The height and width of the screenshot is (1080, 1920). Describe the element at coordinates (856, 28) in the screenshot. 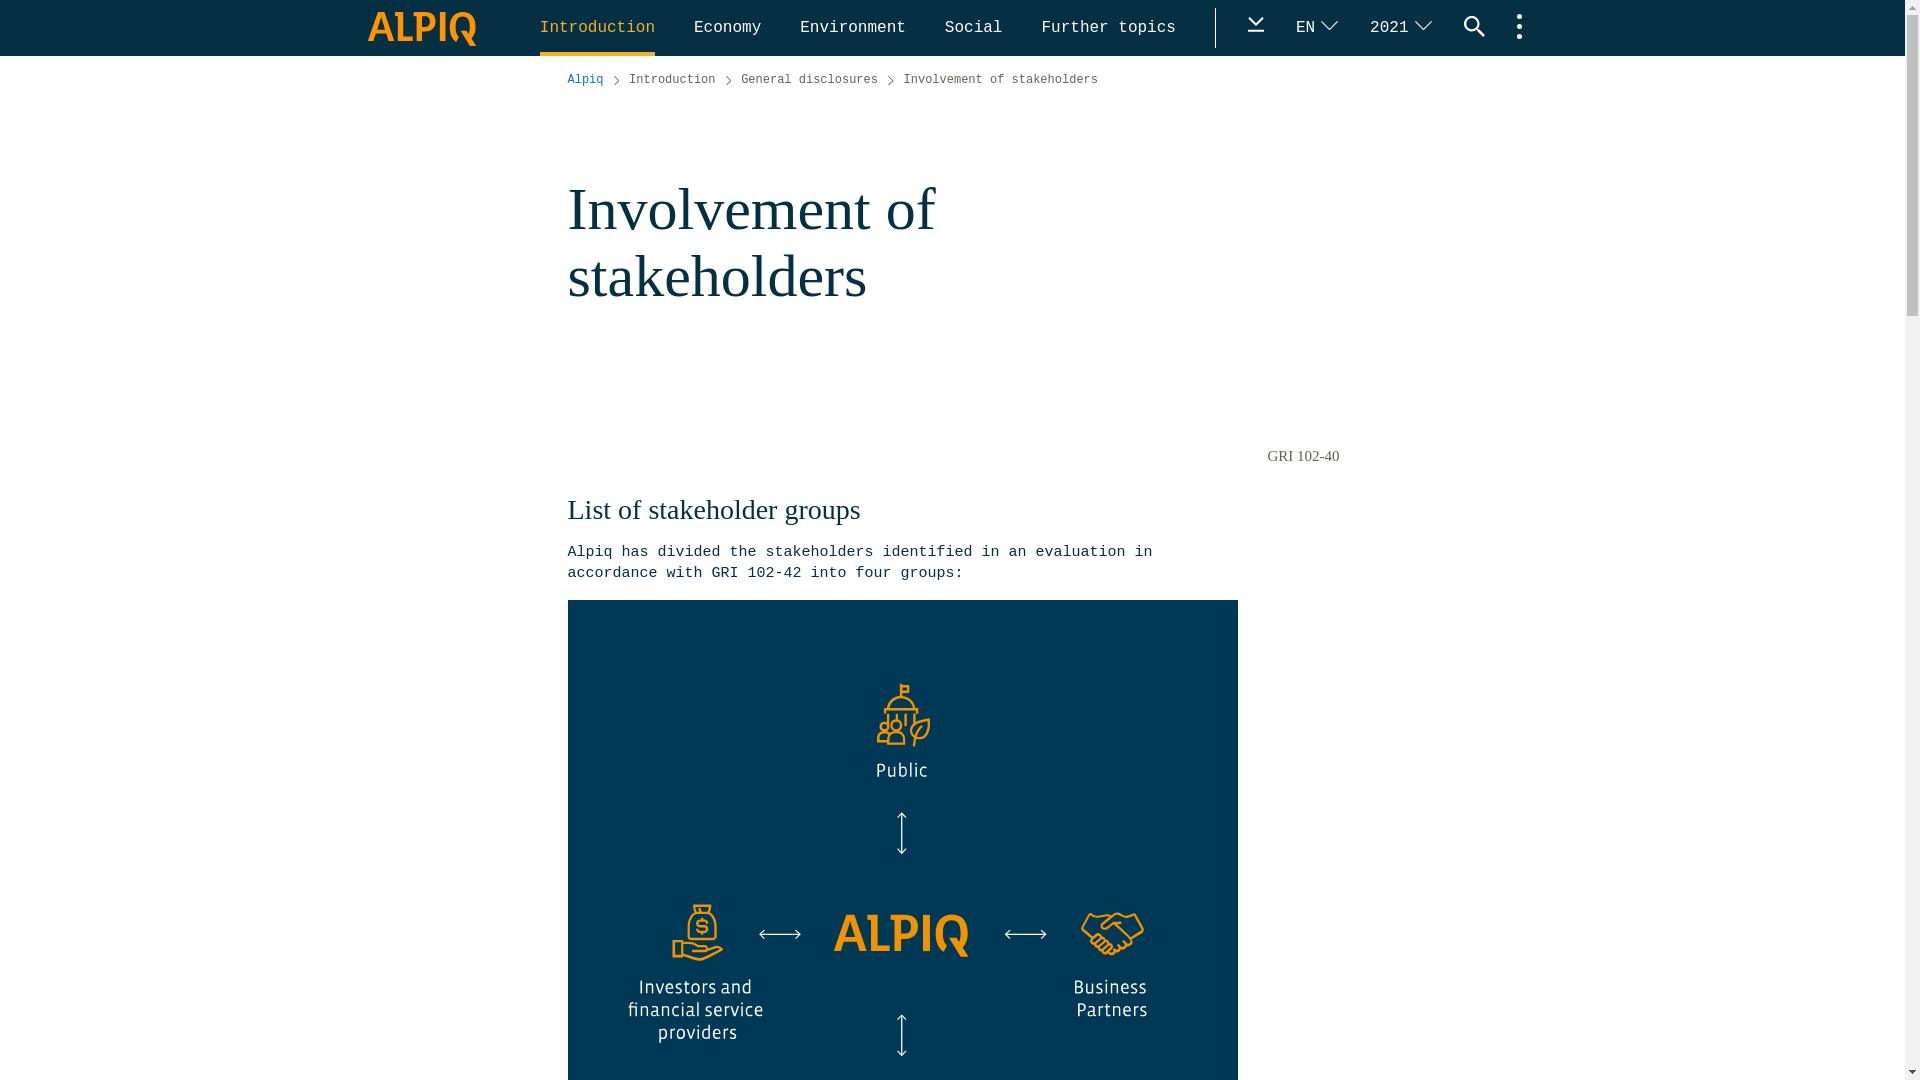

I see `Environment` at that location.